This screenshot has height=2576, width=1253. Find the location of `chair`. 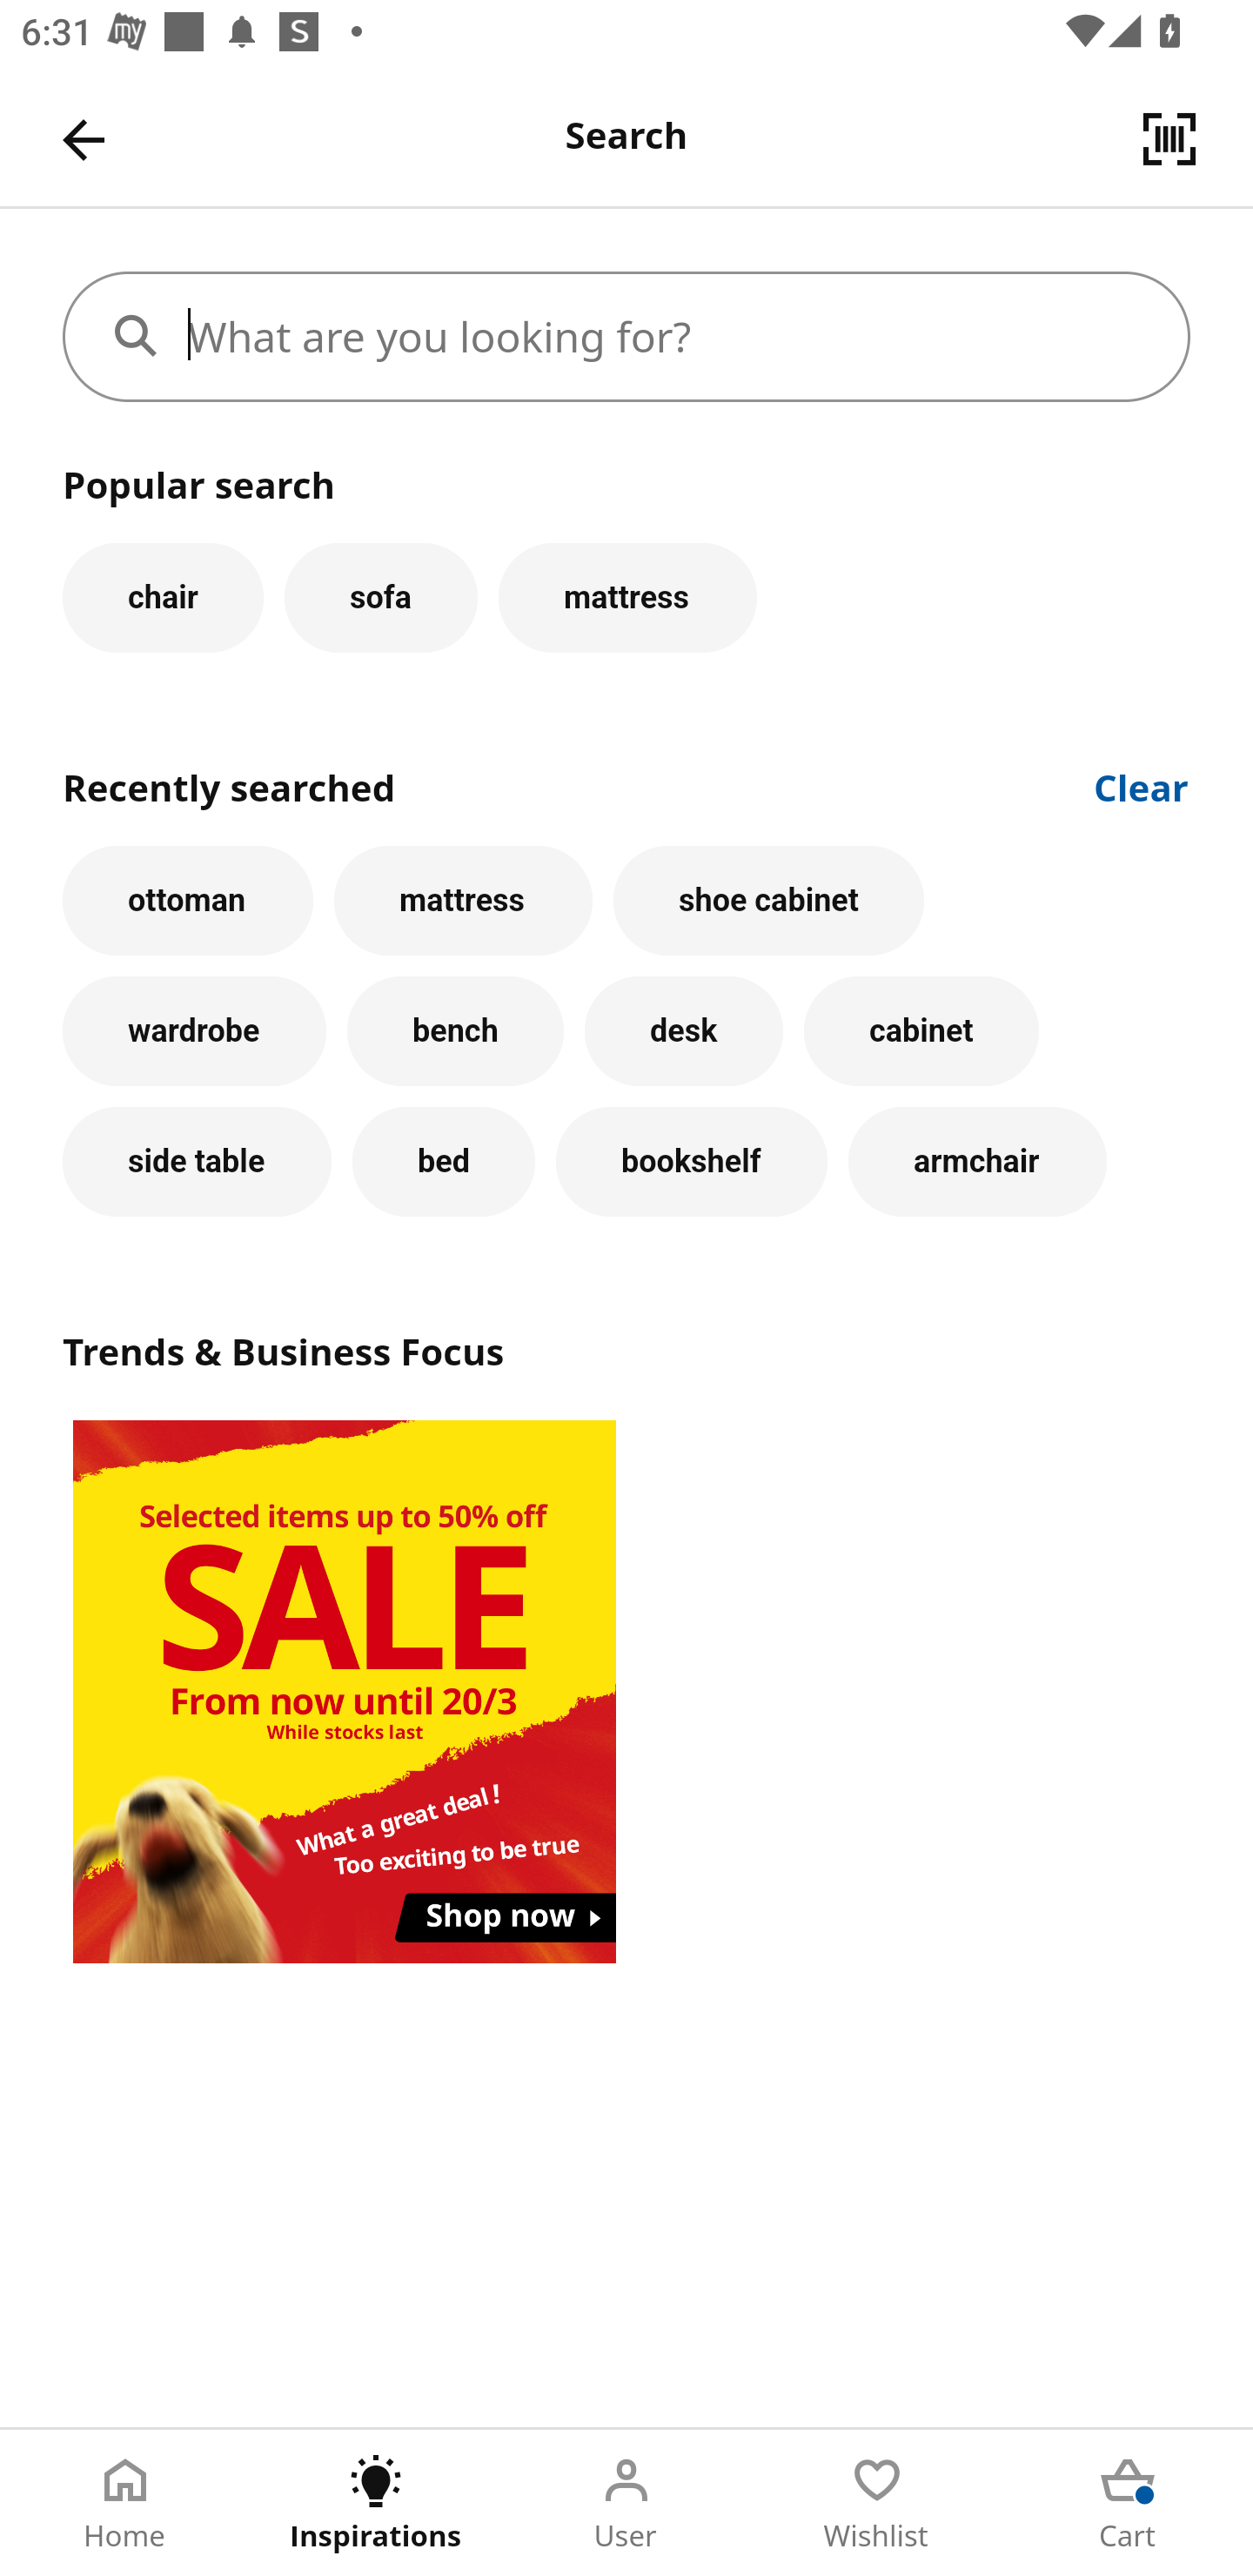

chair is located at coordinates (163, 597).